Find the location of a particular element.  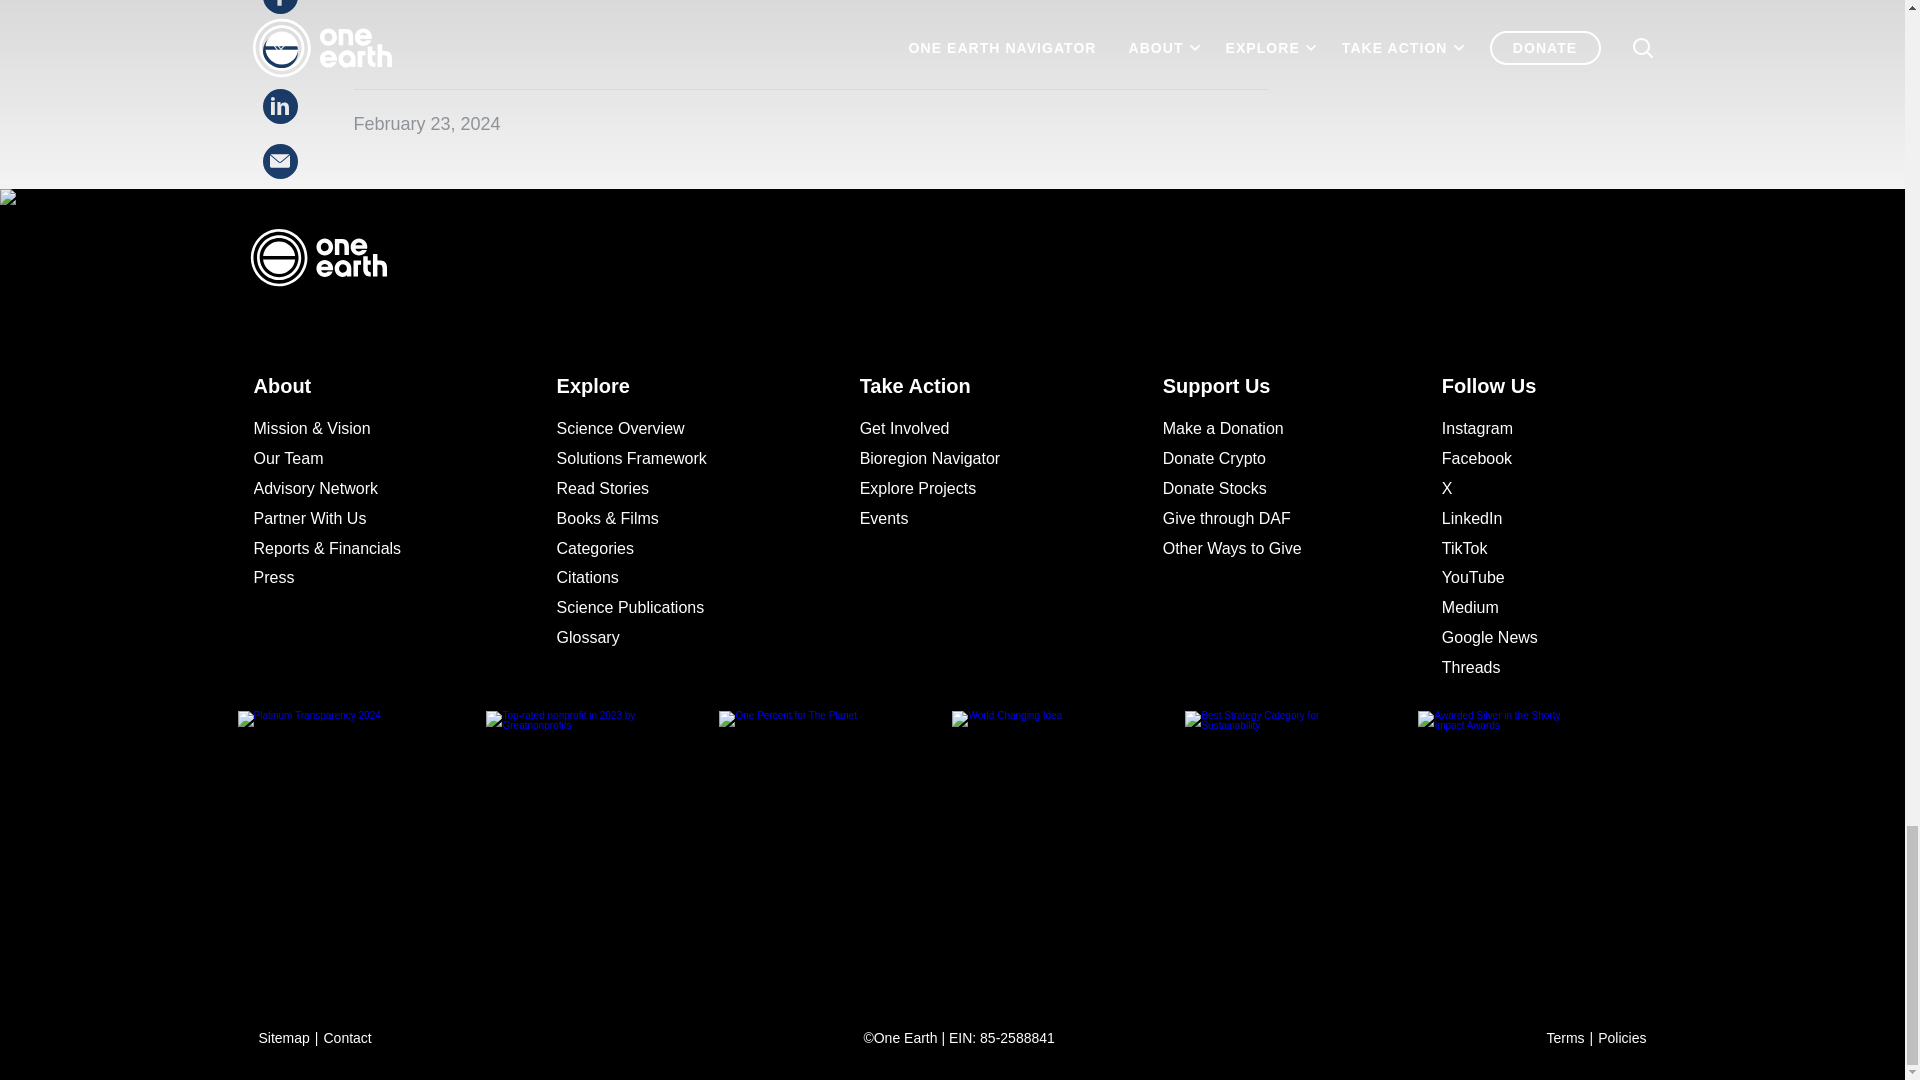

Follow us on Threads is located at coordinates (1534, 668).